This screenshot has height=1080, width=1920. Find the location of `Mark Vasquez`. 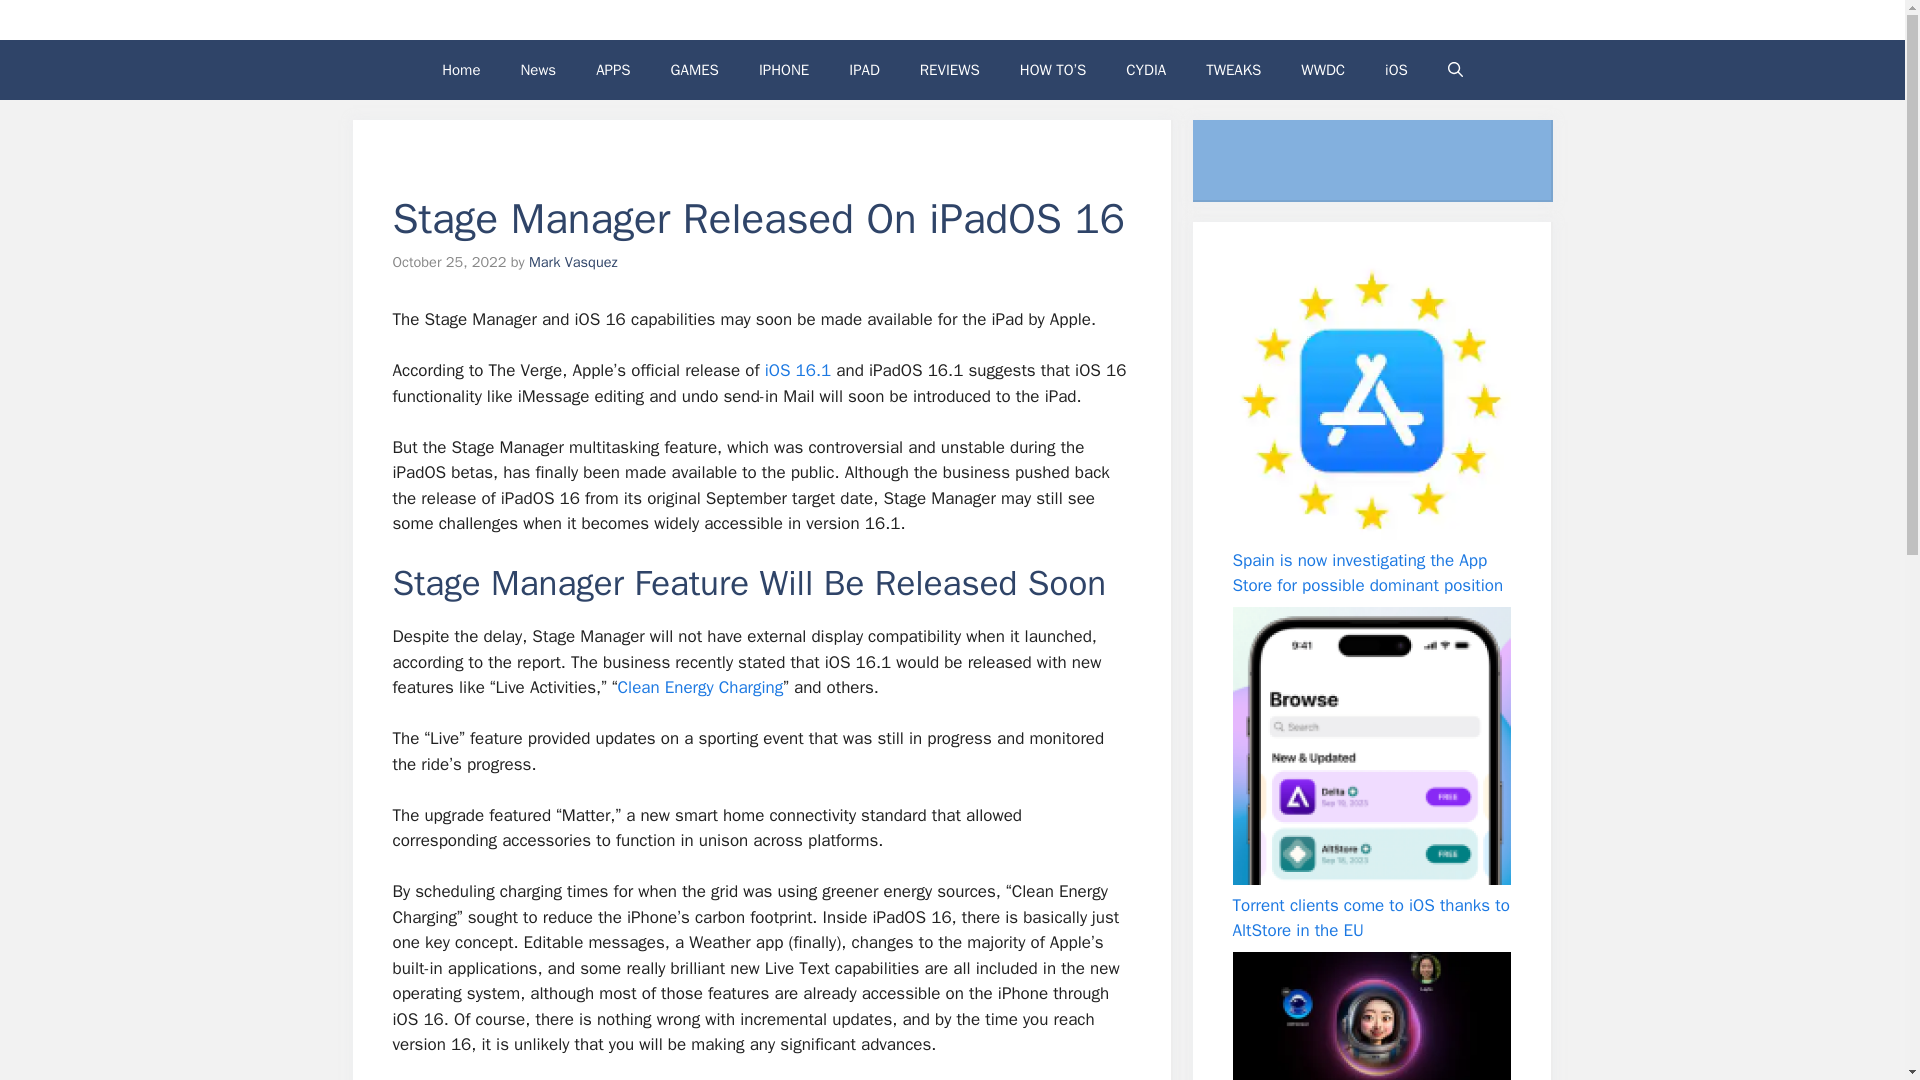

Mark Vasquez is located at coordinates (574, 262).